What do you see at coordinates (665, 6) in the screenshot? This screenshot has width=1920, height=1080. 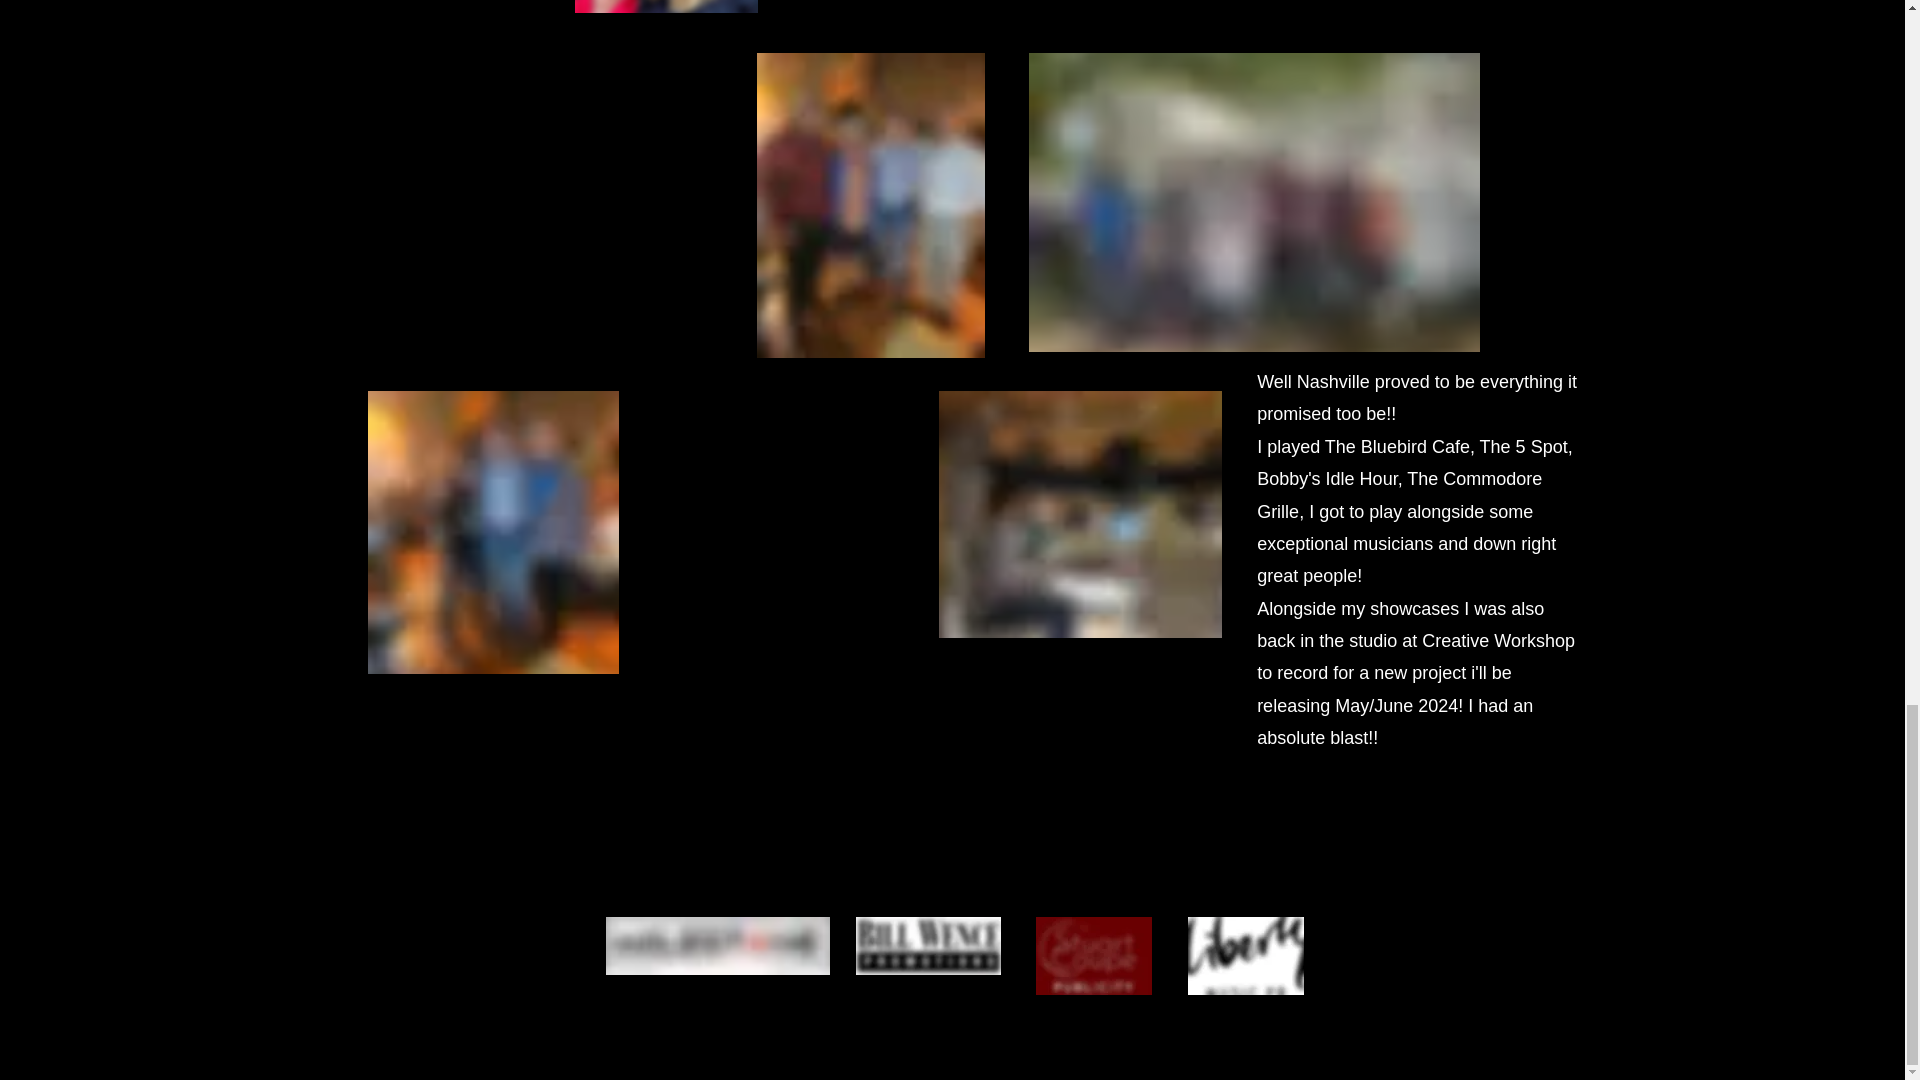 I see `IMG-20230301-WA0015.jpg` at bounding box center [665, 6].